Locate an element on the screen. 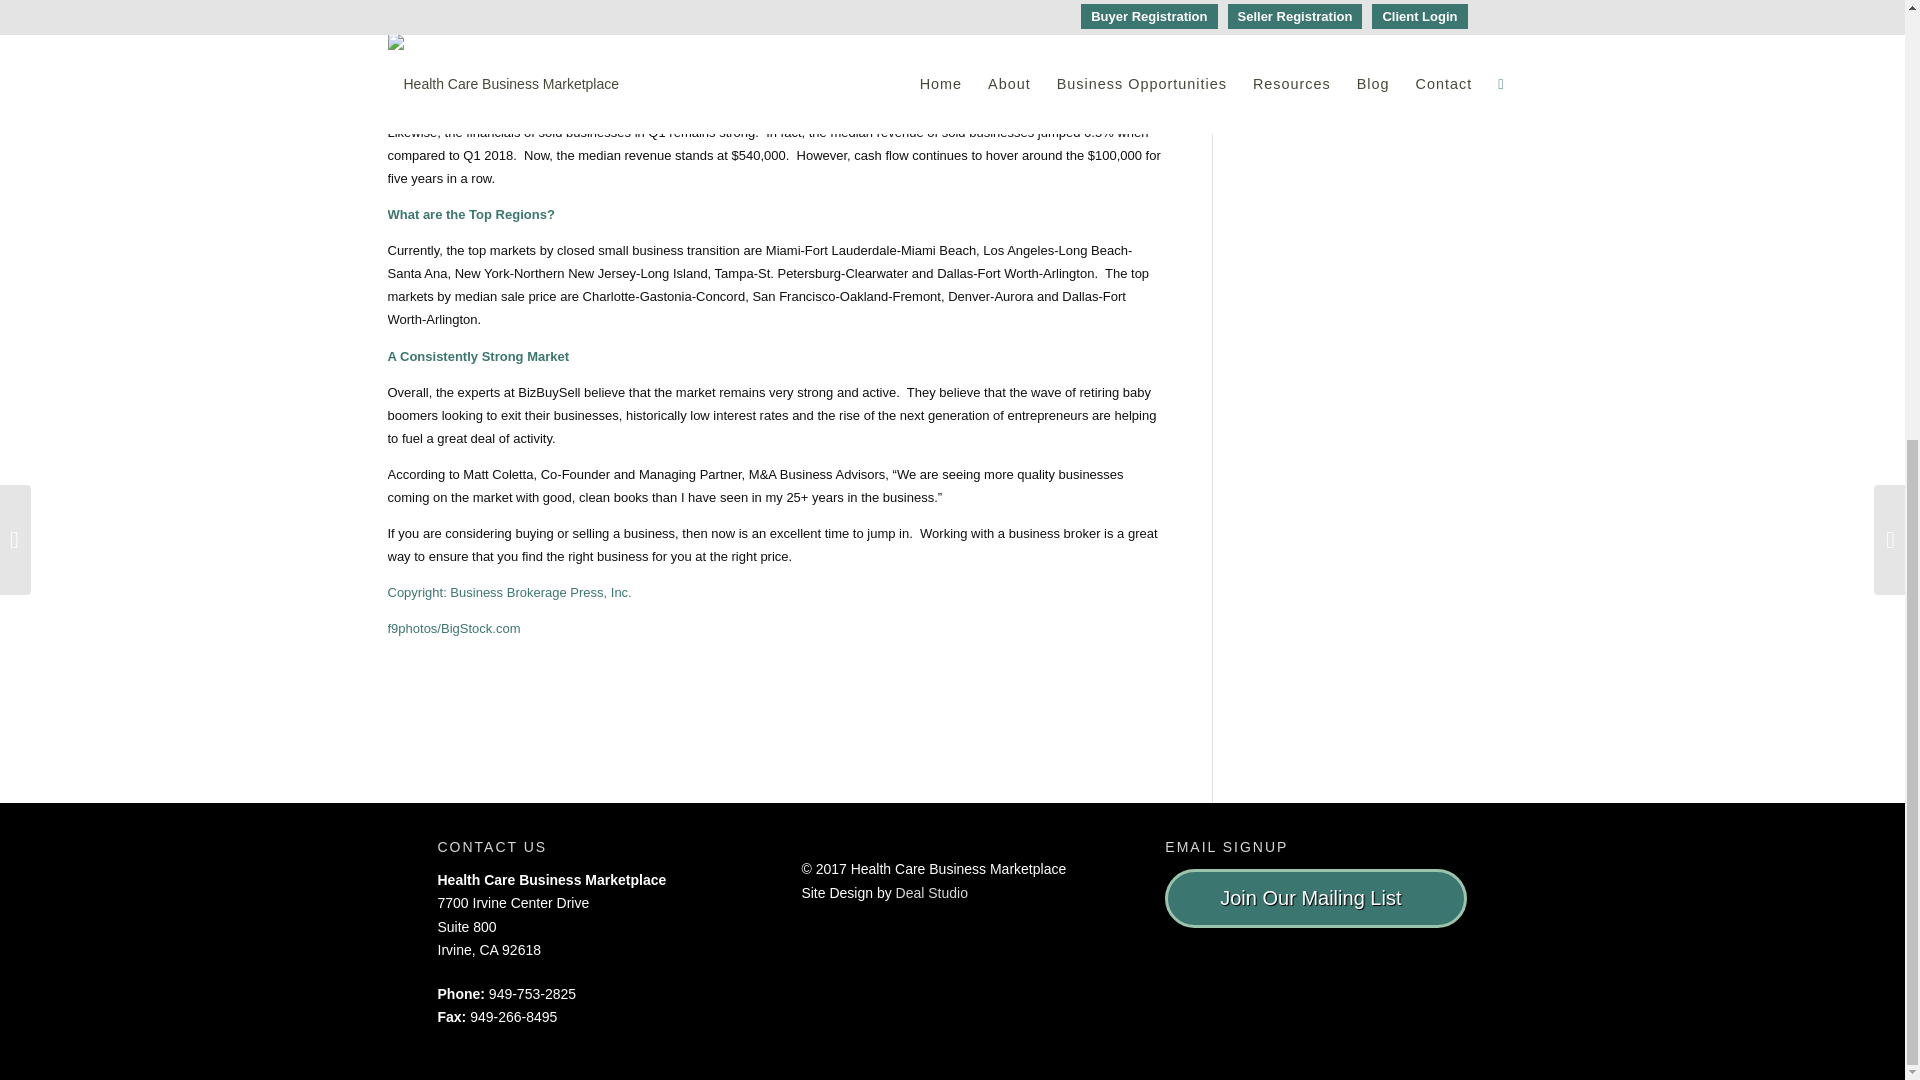  Copyright: Business Brokerage Press, Inc. is located at coordinates (509, 592).